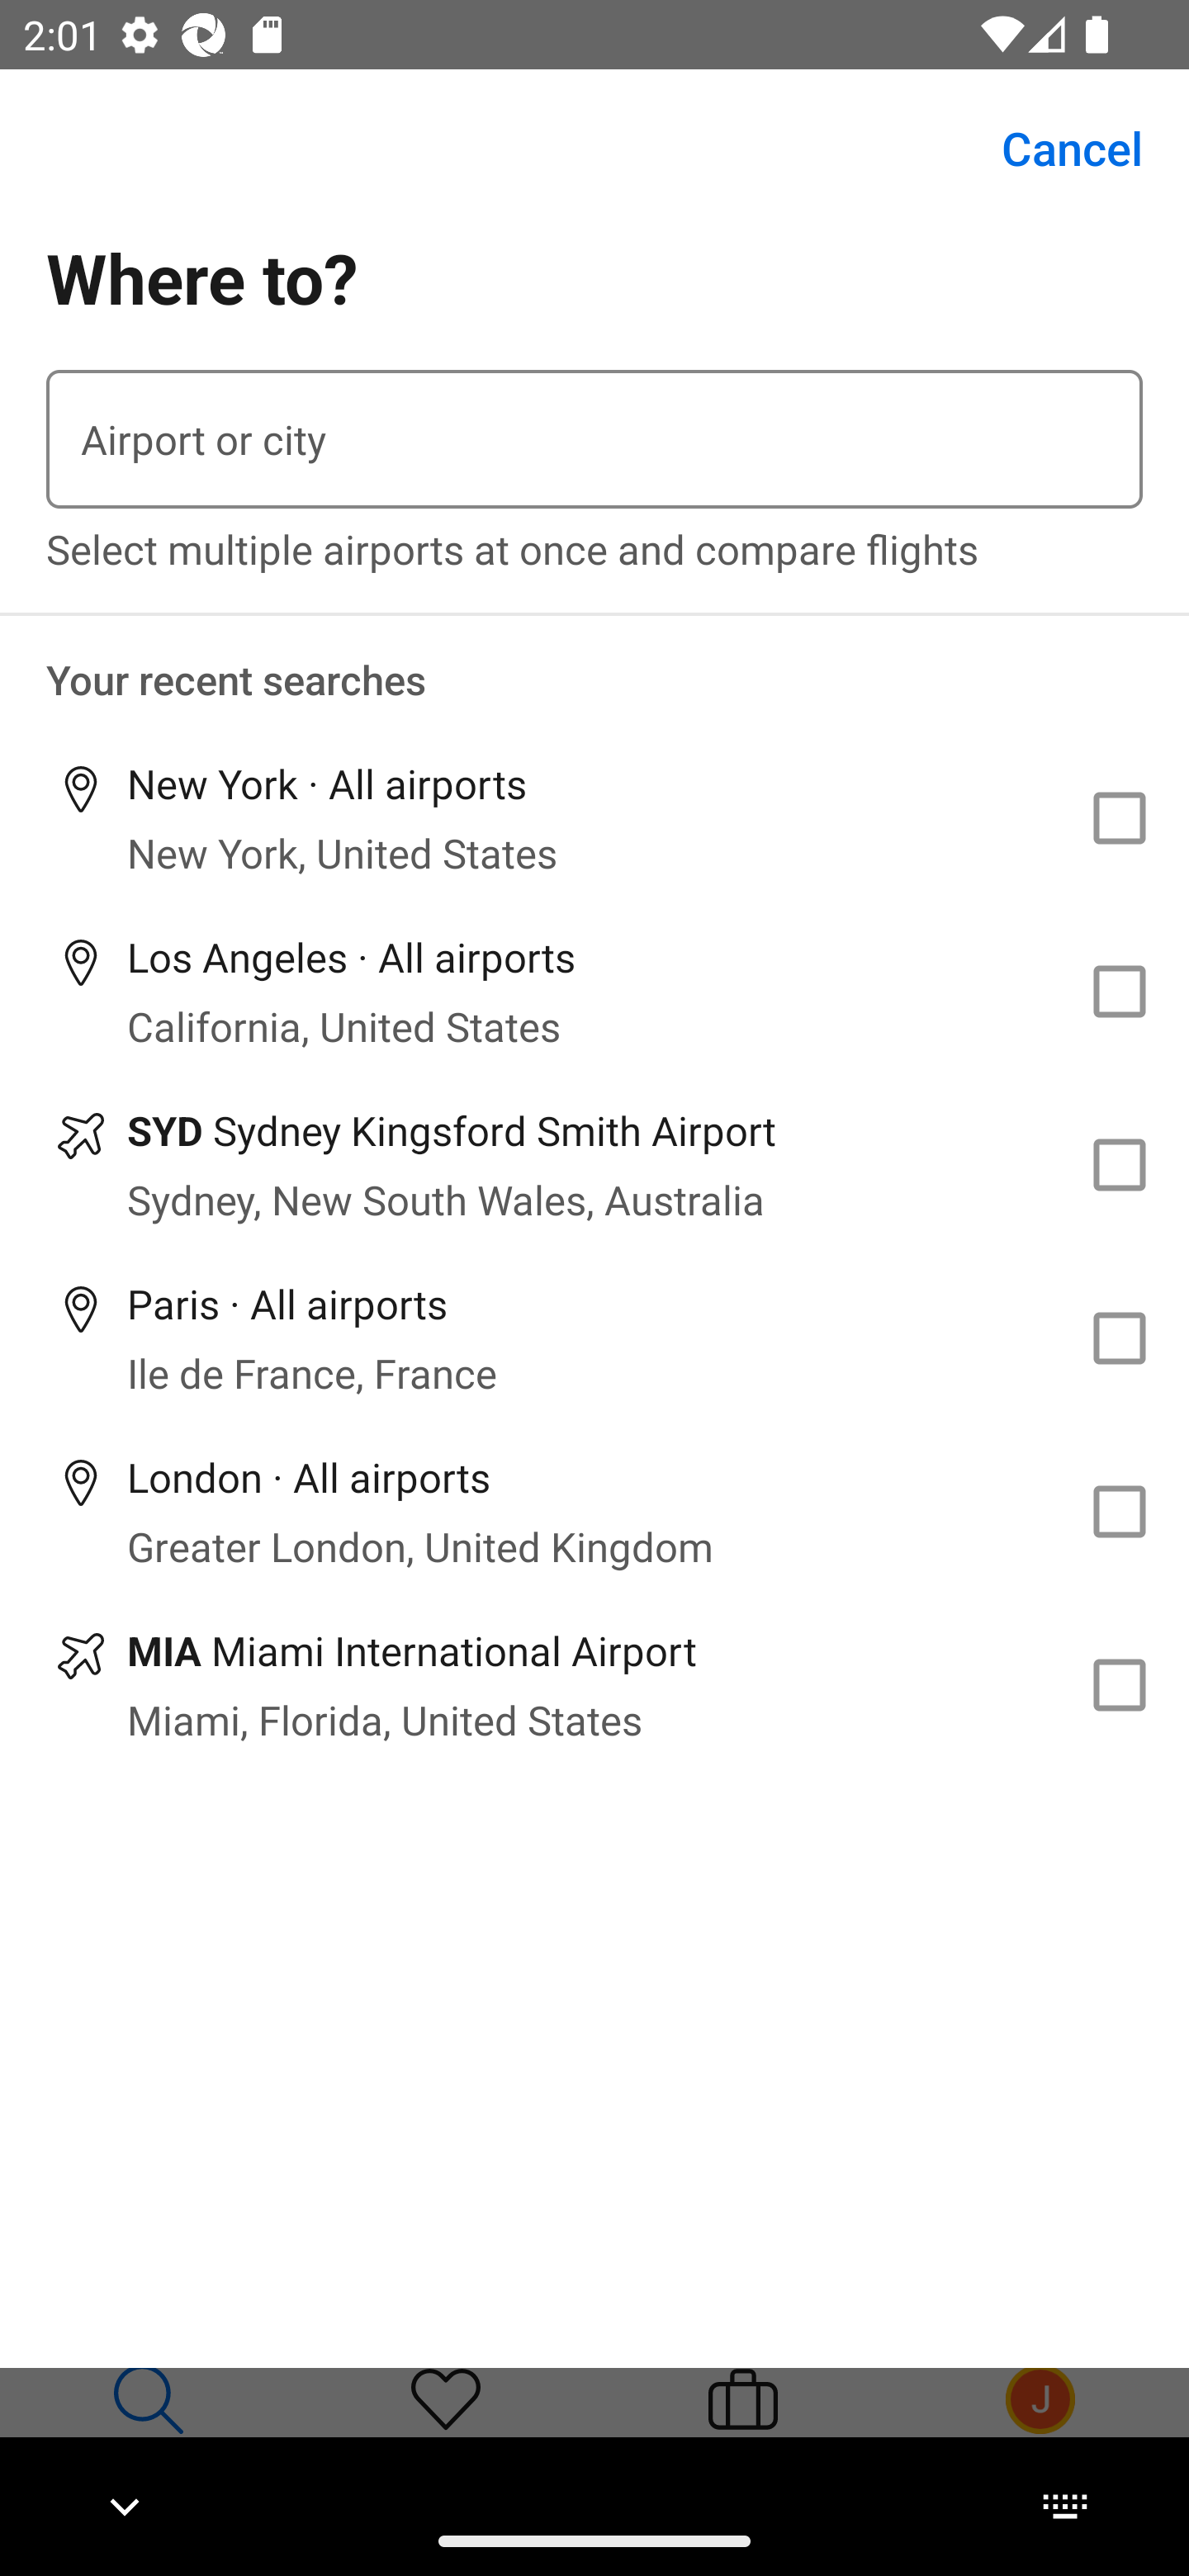 The width and height of the screenshot is (1189, 2576). What do you see at coordinates (594, 1338) in the screenshot?
I see `Paris · All airports Ile de France, France` at bounding box center [594, 1338].